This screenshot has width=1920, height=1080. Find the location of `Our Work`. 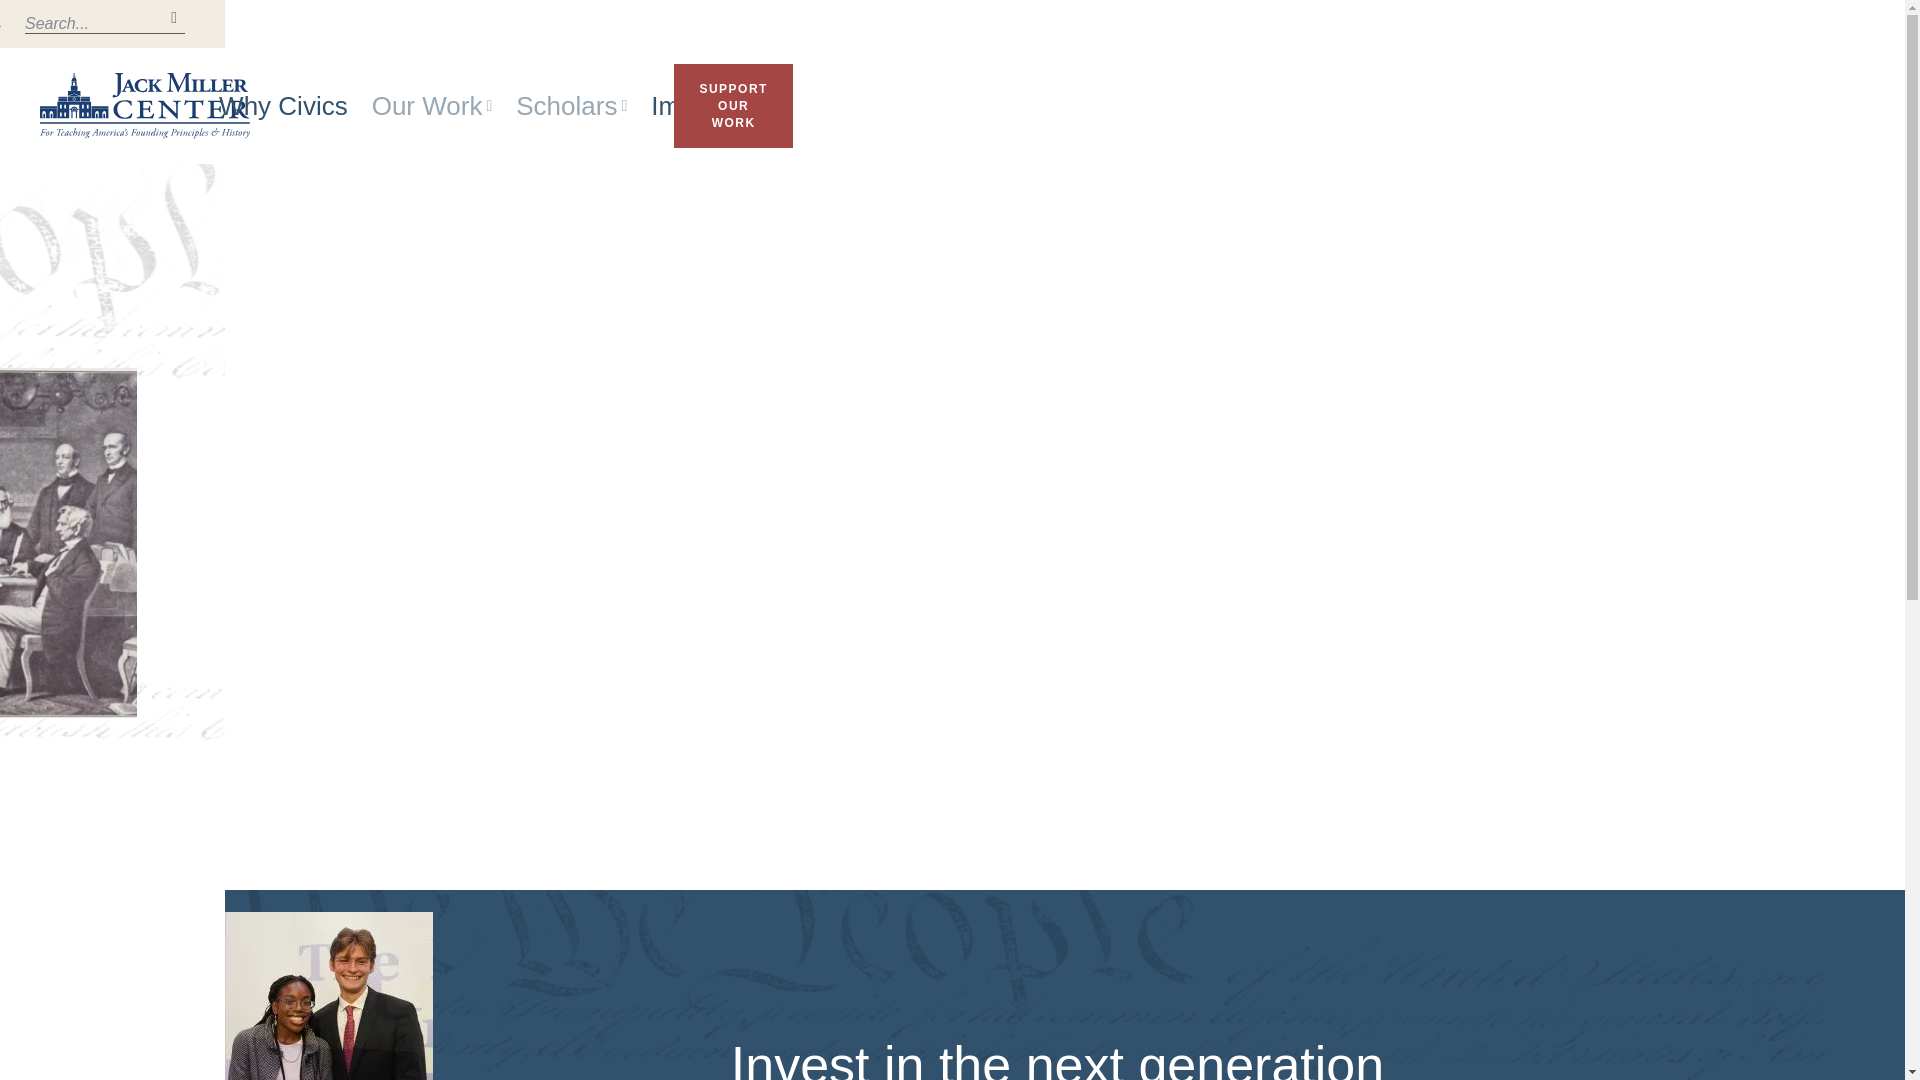

Our Work is located at coordinates (432, 106).